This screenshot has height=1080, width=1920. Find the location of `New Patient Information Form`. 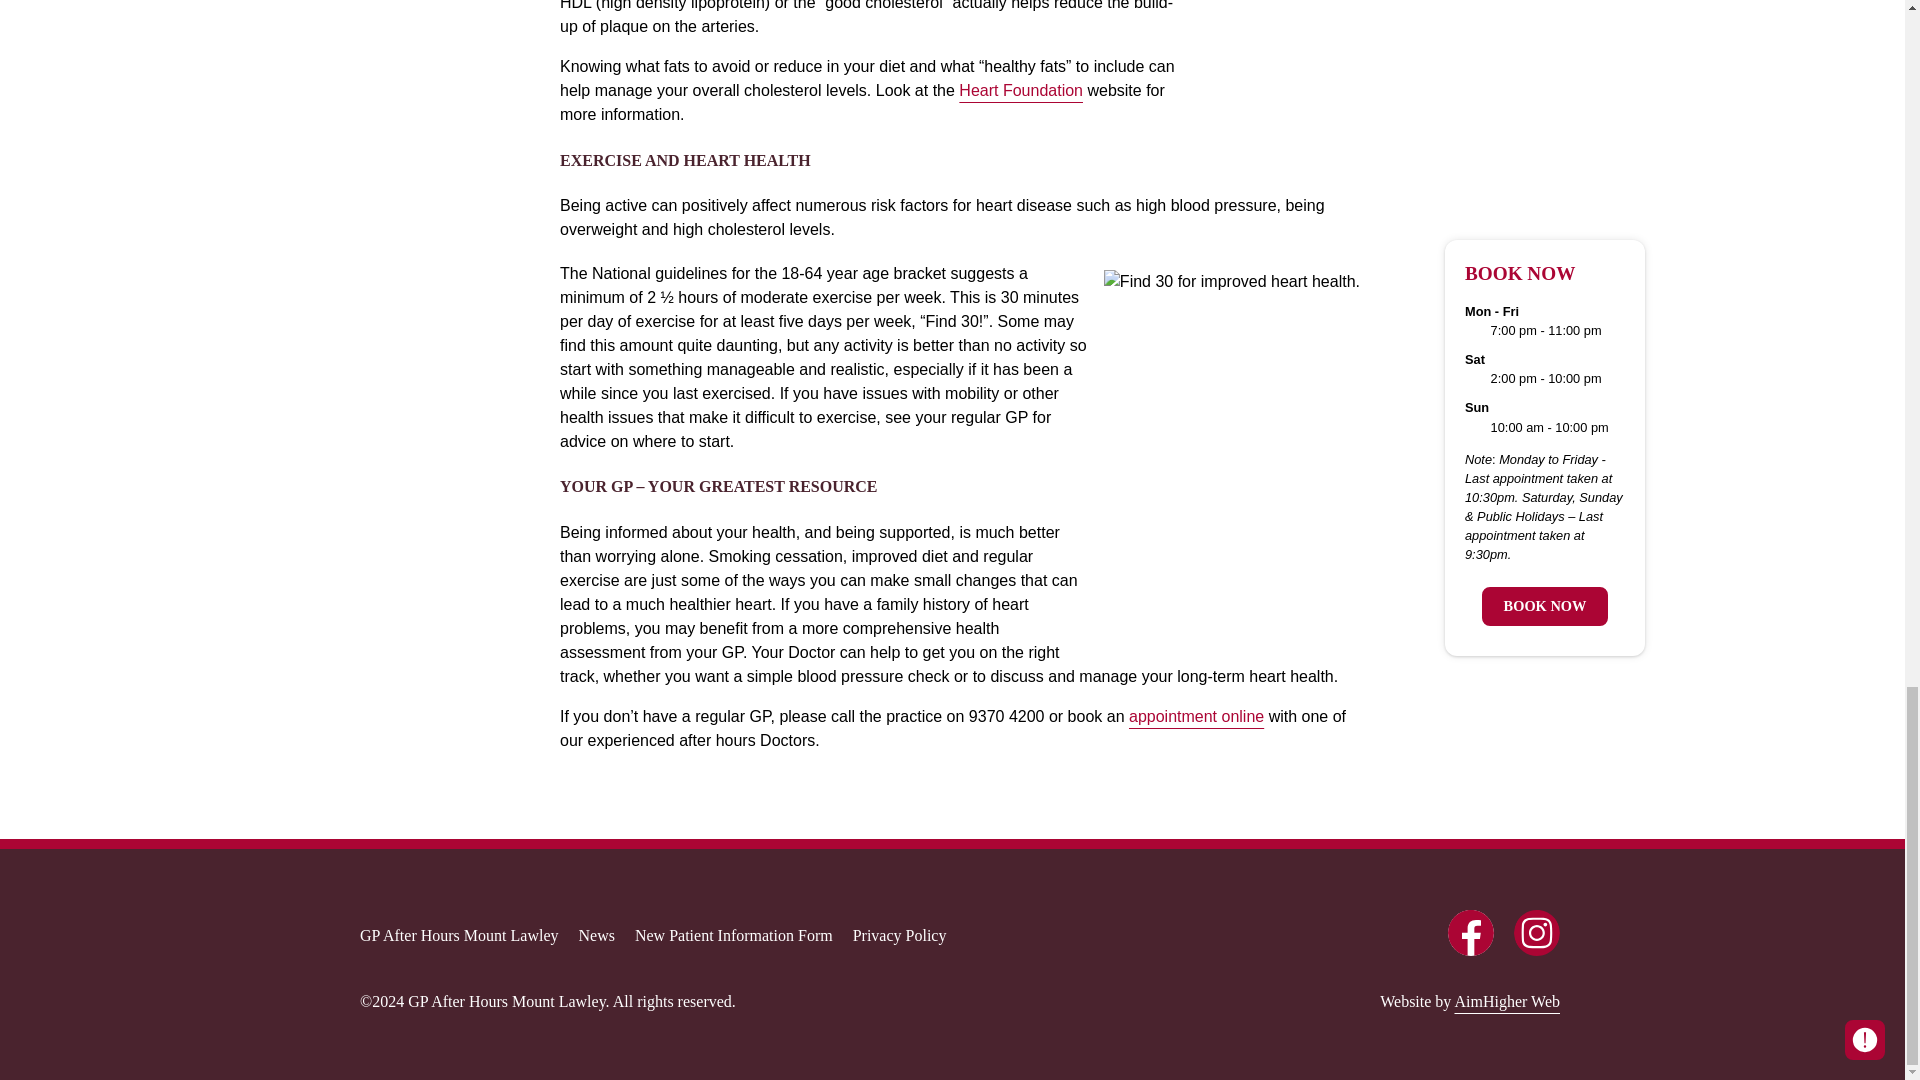

New Patient Information Form is located at coordinates (734, 935).